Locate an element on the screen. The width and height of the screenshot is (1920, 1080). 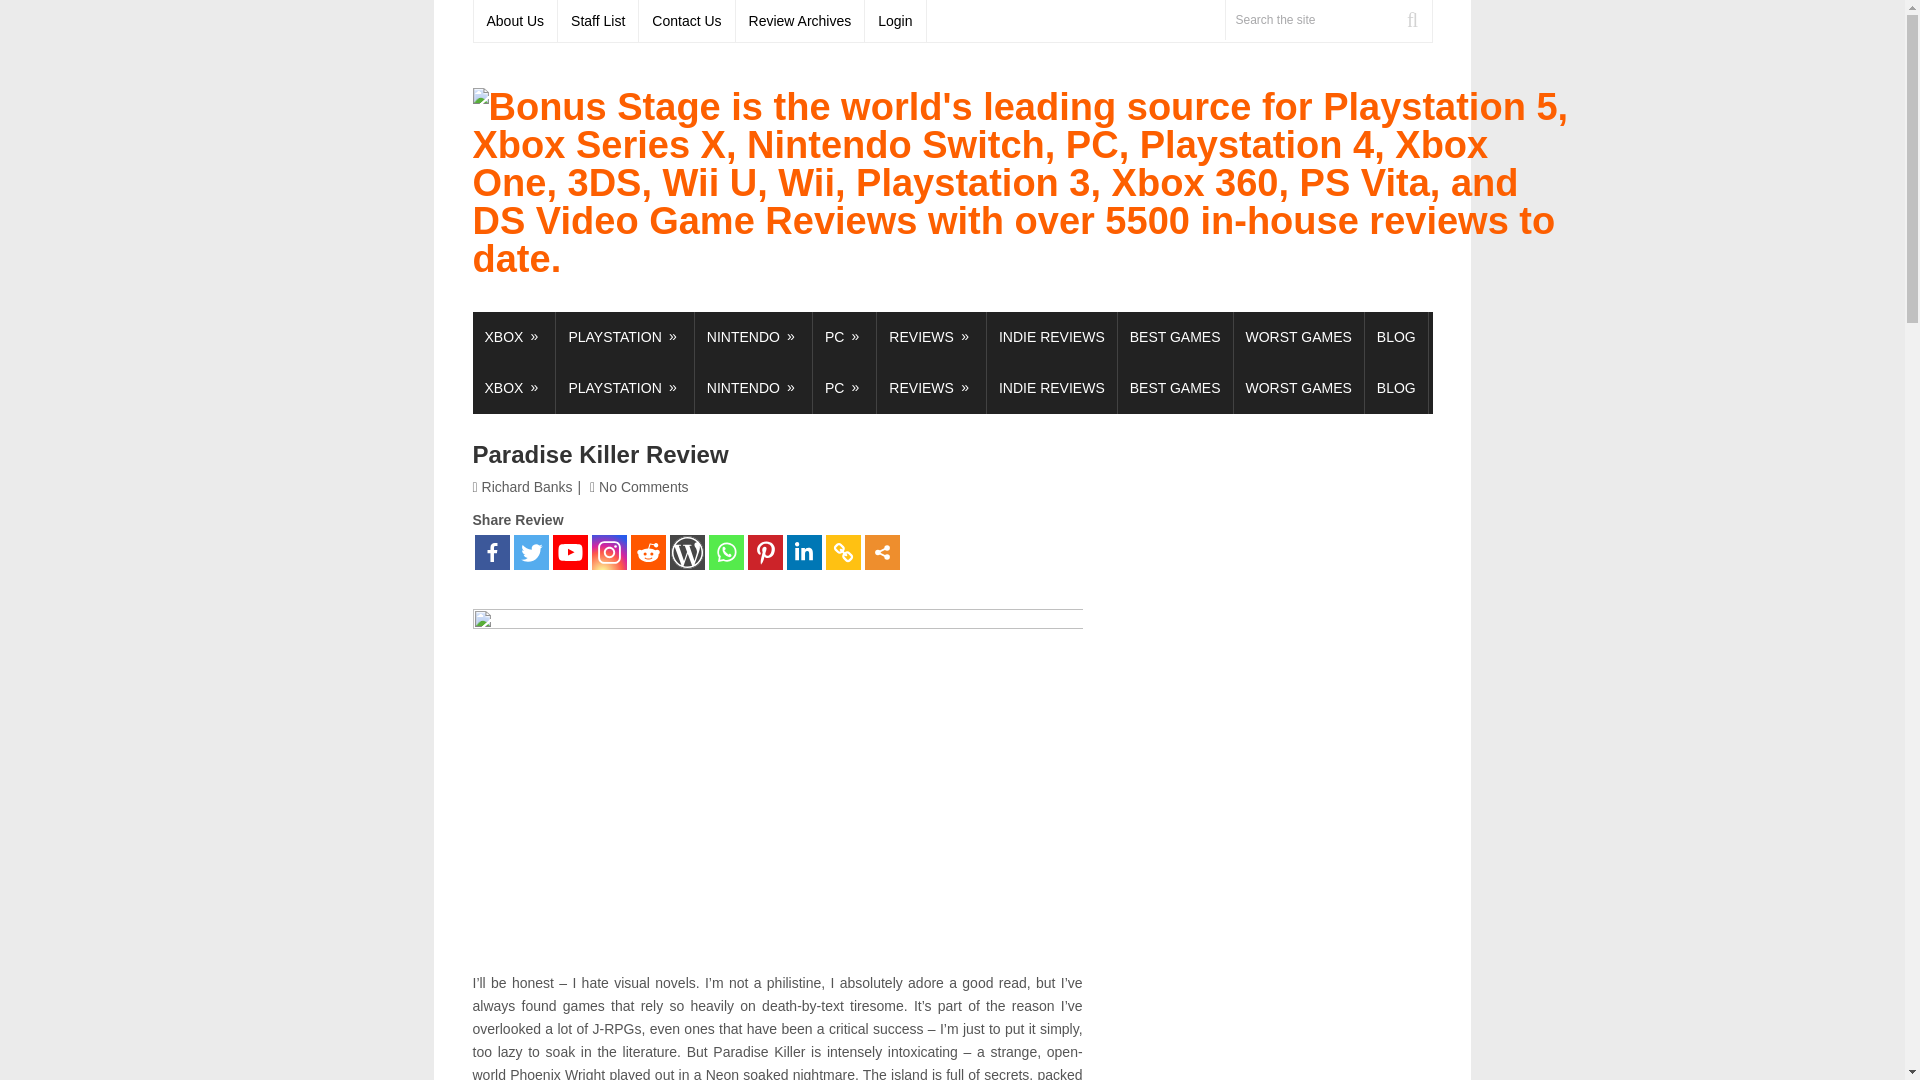
Review Archives is located at coordinates (800, 21).